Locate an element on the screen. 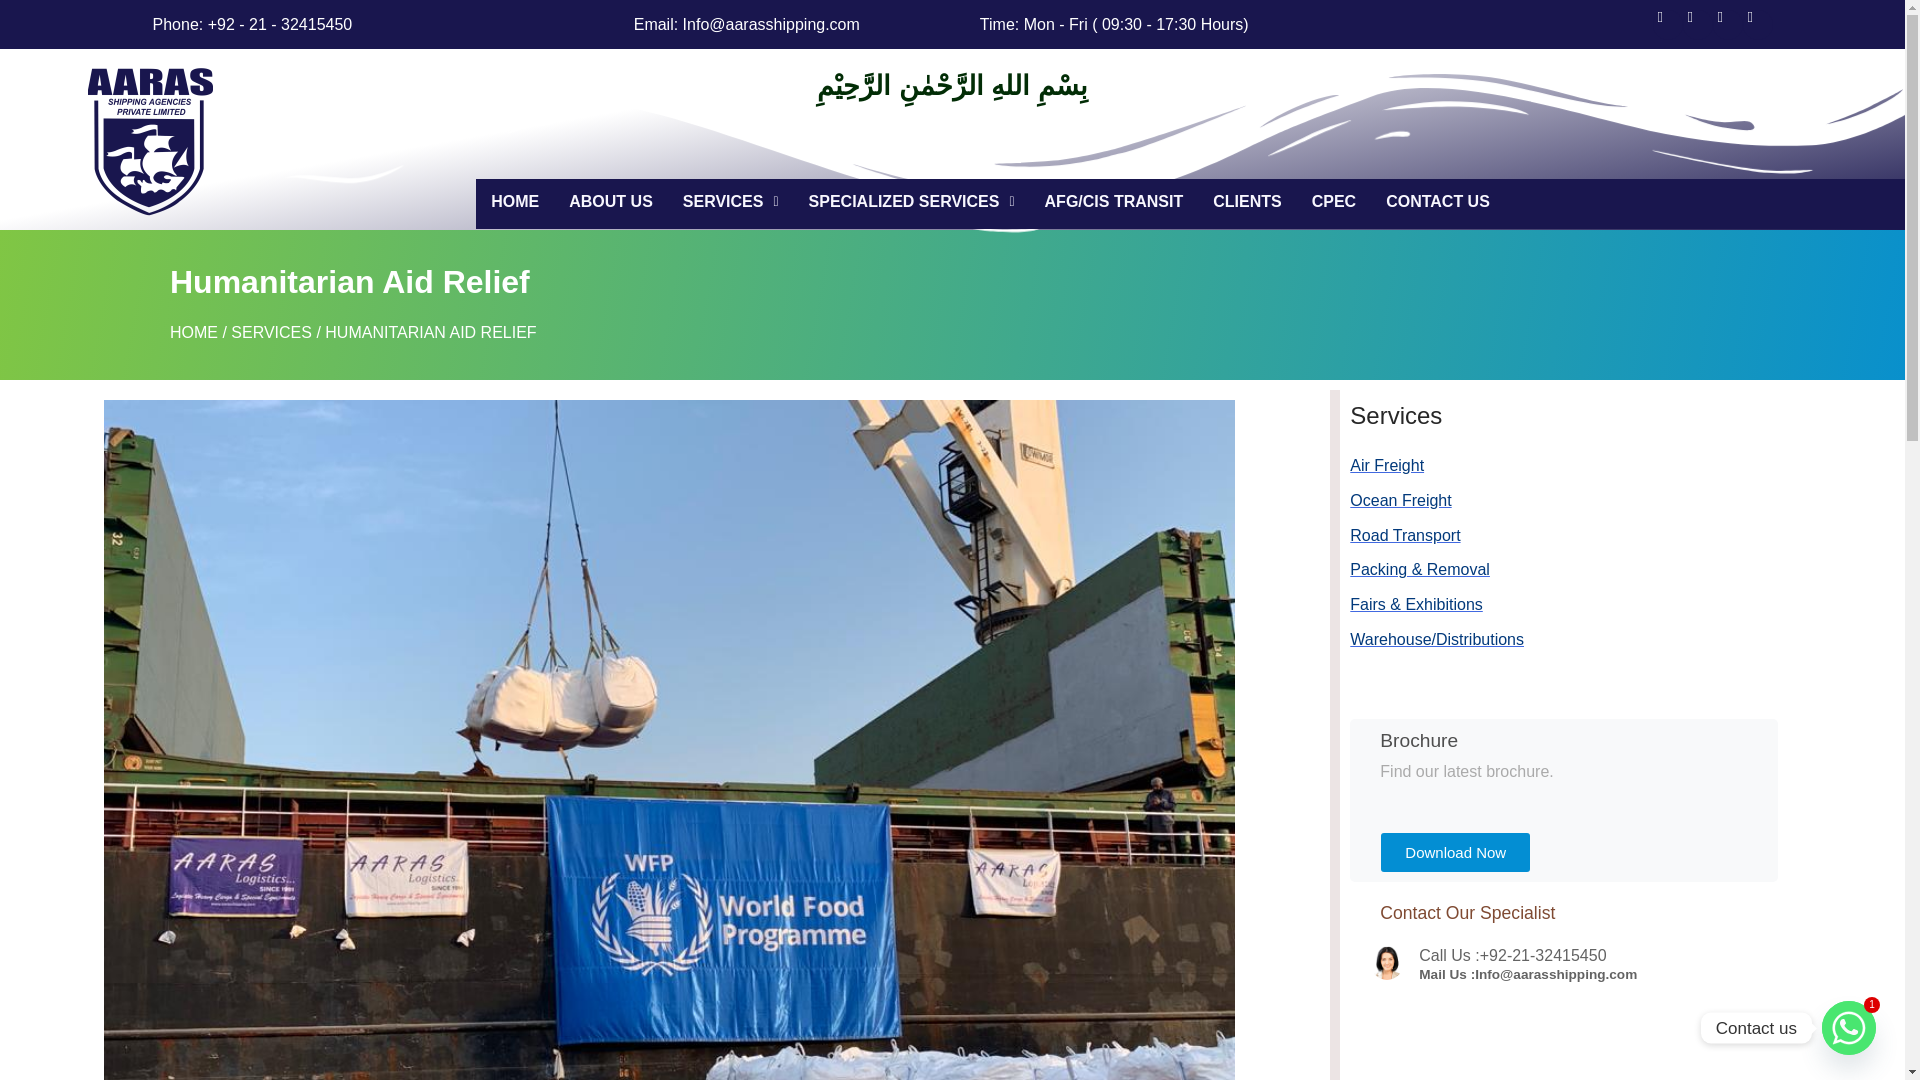 The image size is (1920, 1080). CONTACT US is located at coordinates (1438, 200).